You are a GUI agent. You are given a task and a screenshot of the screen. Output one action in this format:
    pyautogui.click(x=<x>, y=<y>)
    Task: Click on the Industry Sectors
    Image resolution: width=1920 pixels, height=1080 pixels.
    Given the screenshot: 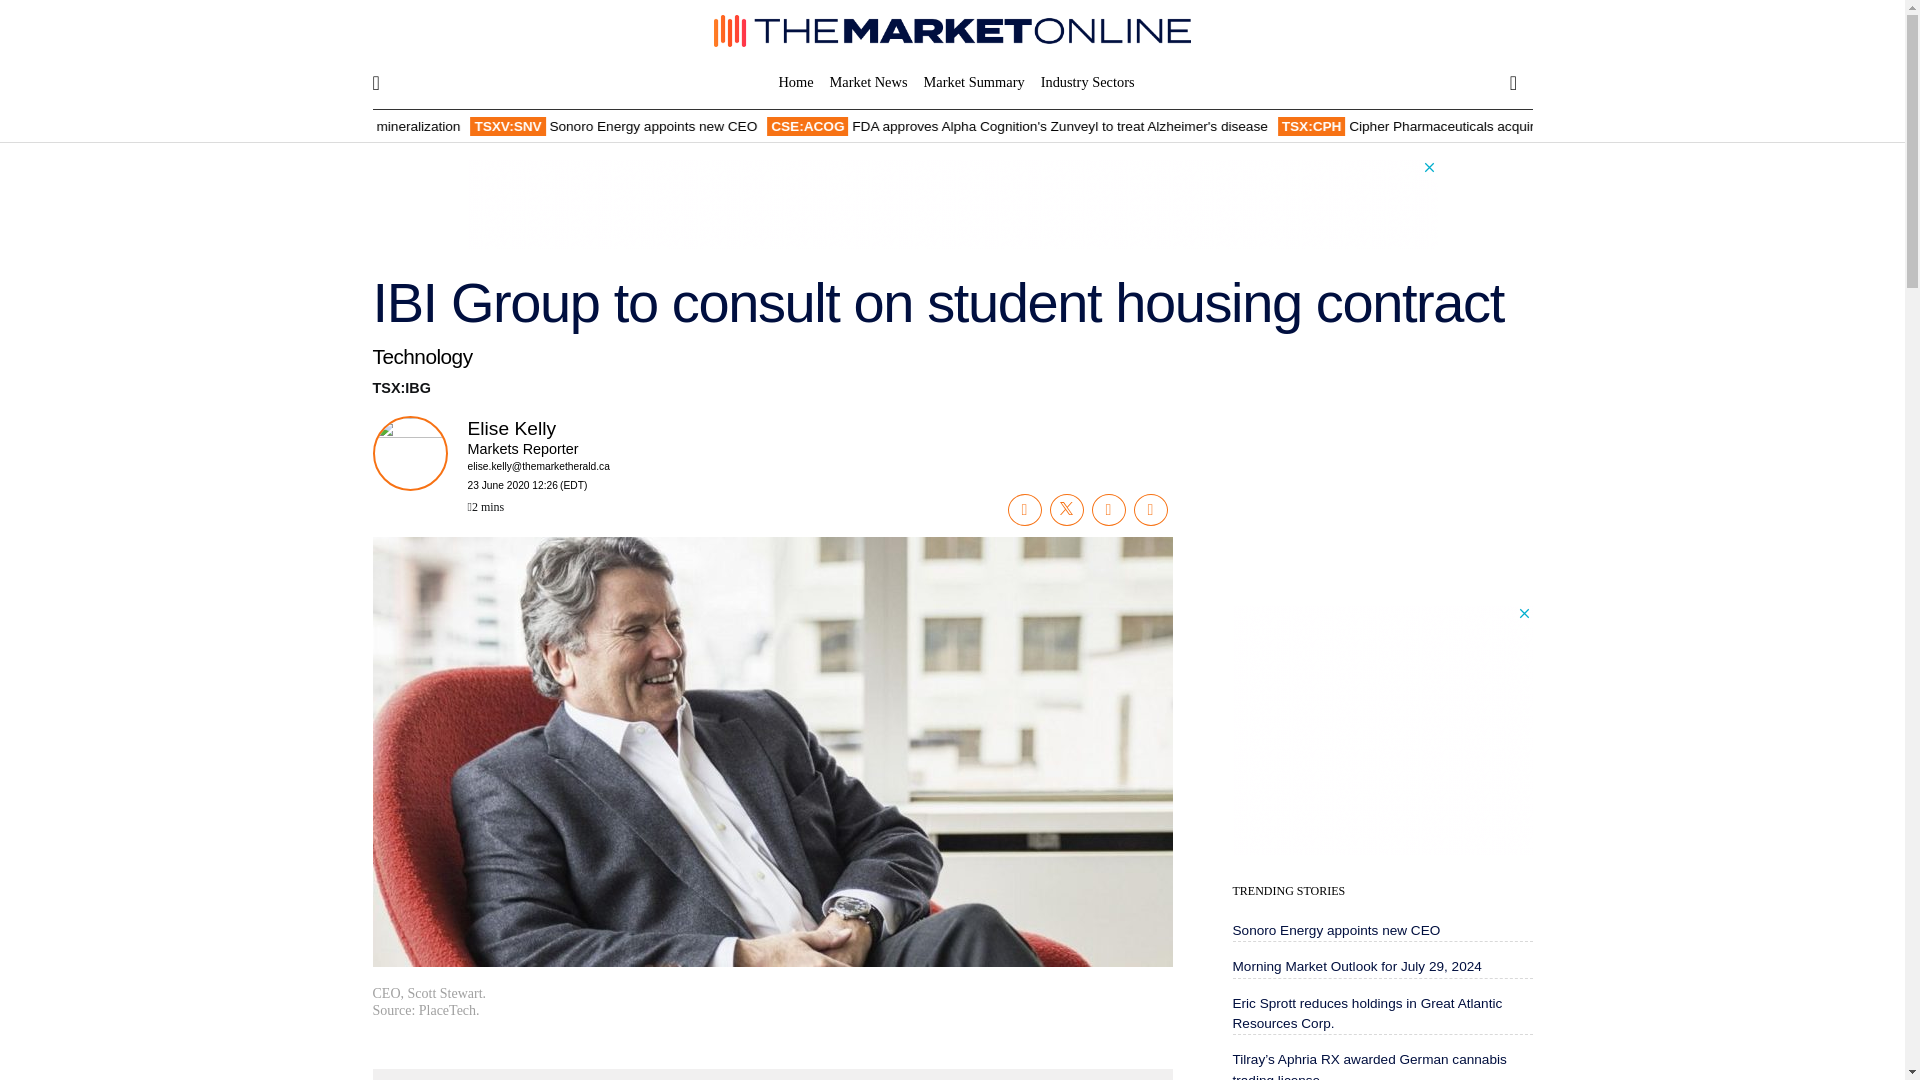 What is the action you would take?
    pyautogui.click(x=1083, y=82)
    